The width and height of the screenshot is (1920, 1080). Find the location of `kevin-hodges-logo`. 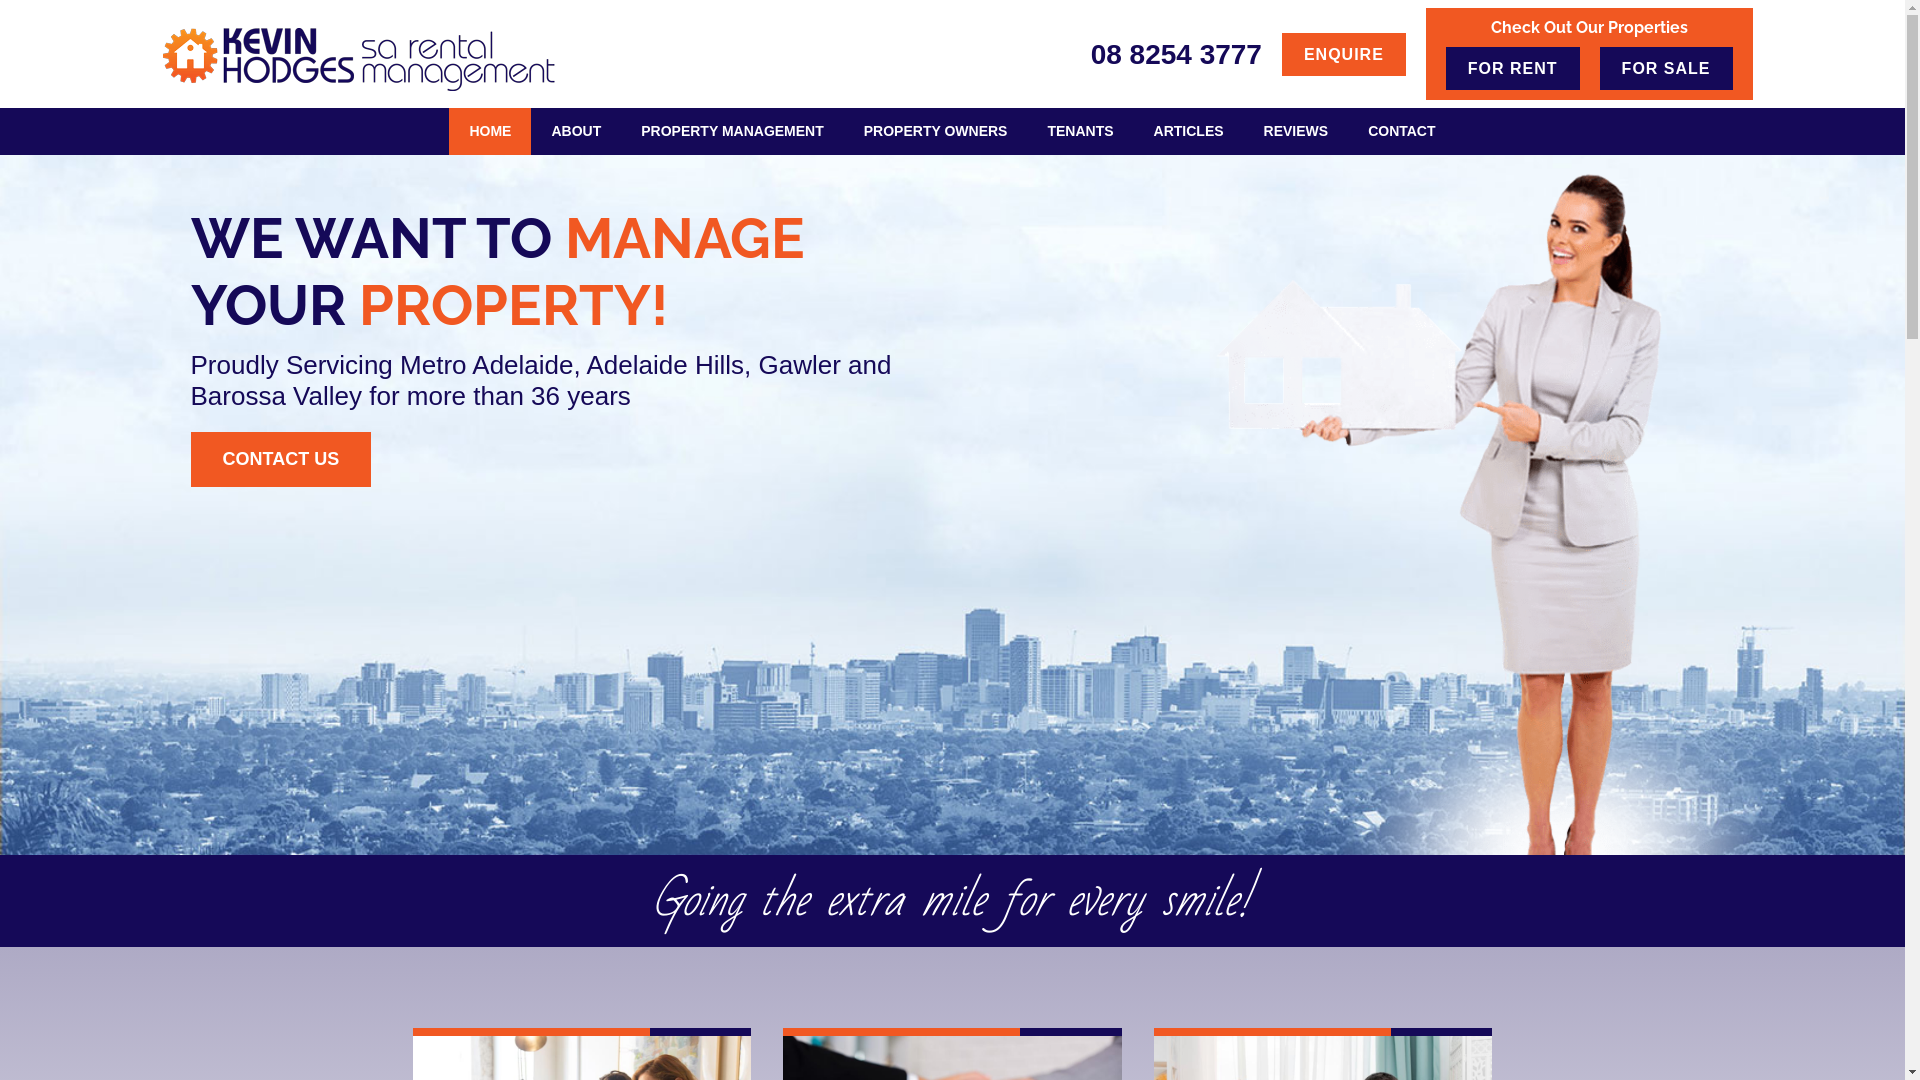

kevin-hodges-logo is located at coordinates (362, 60).